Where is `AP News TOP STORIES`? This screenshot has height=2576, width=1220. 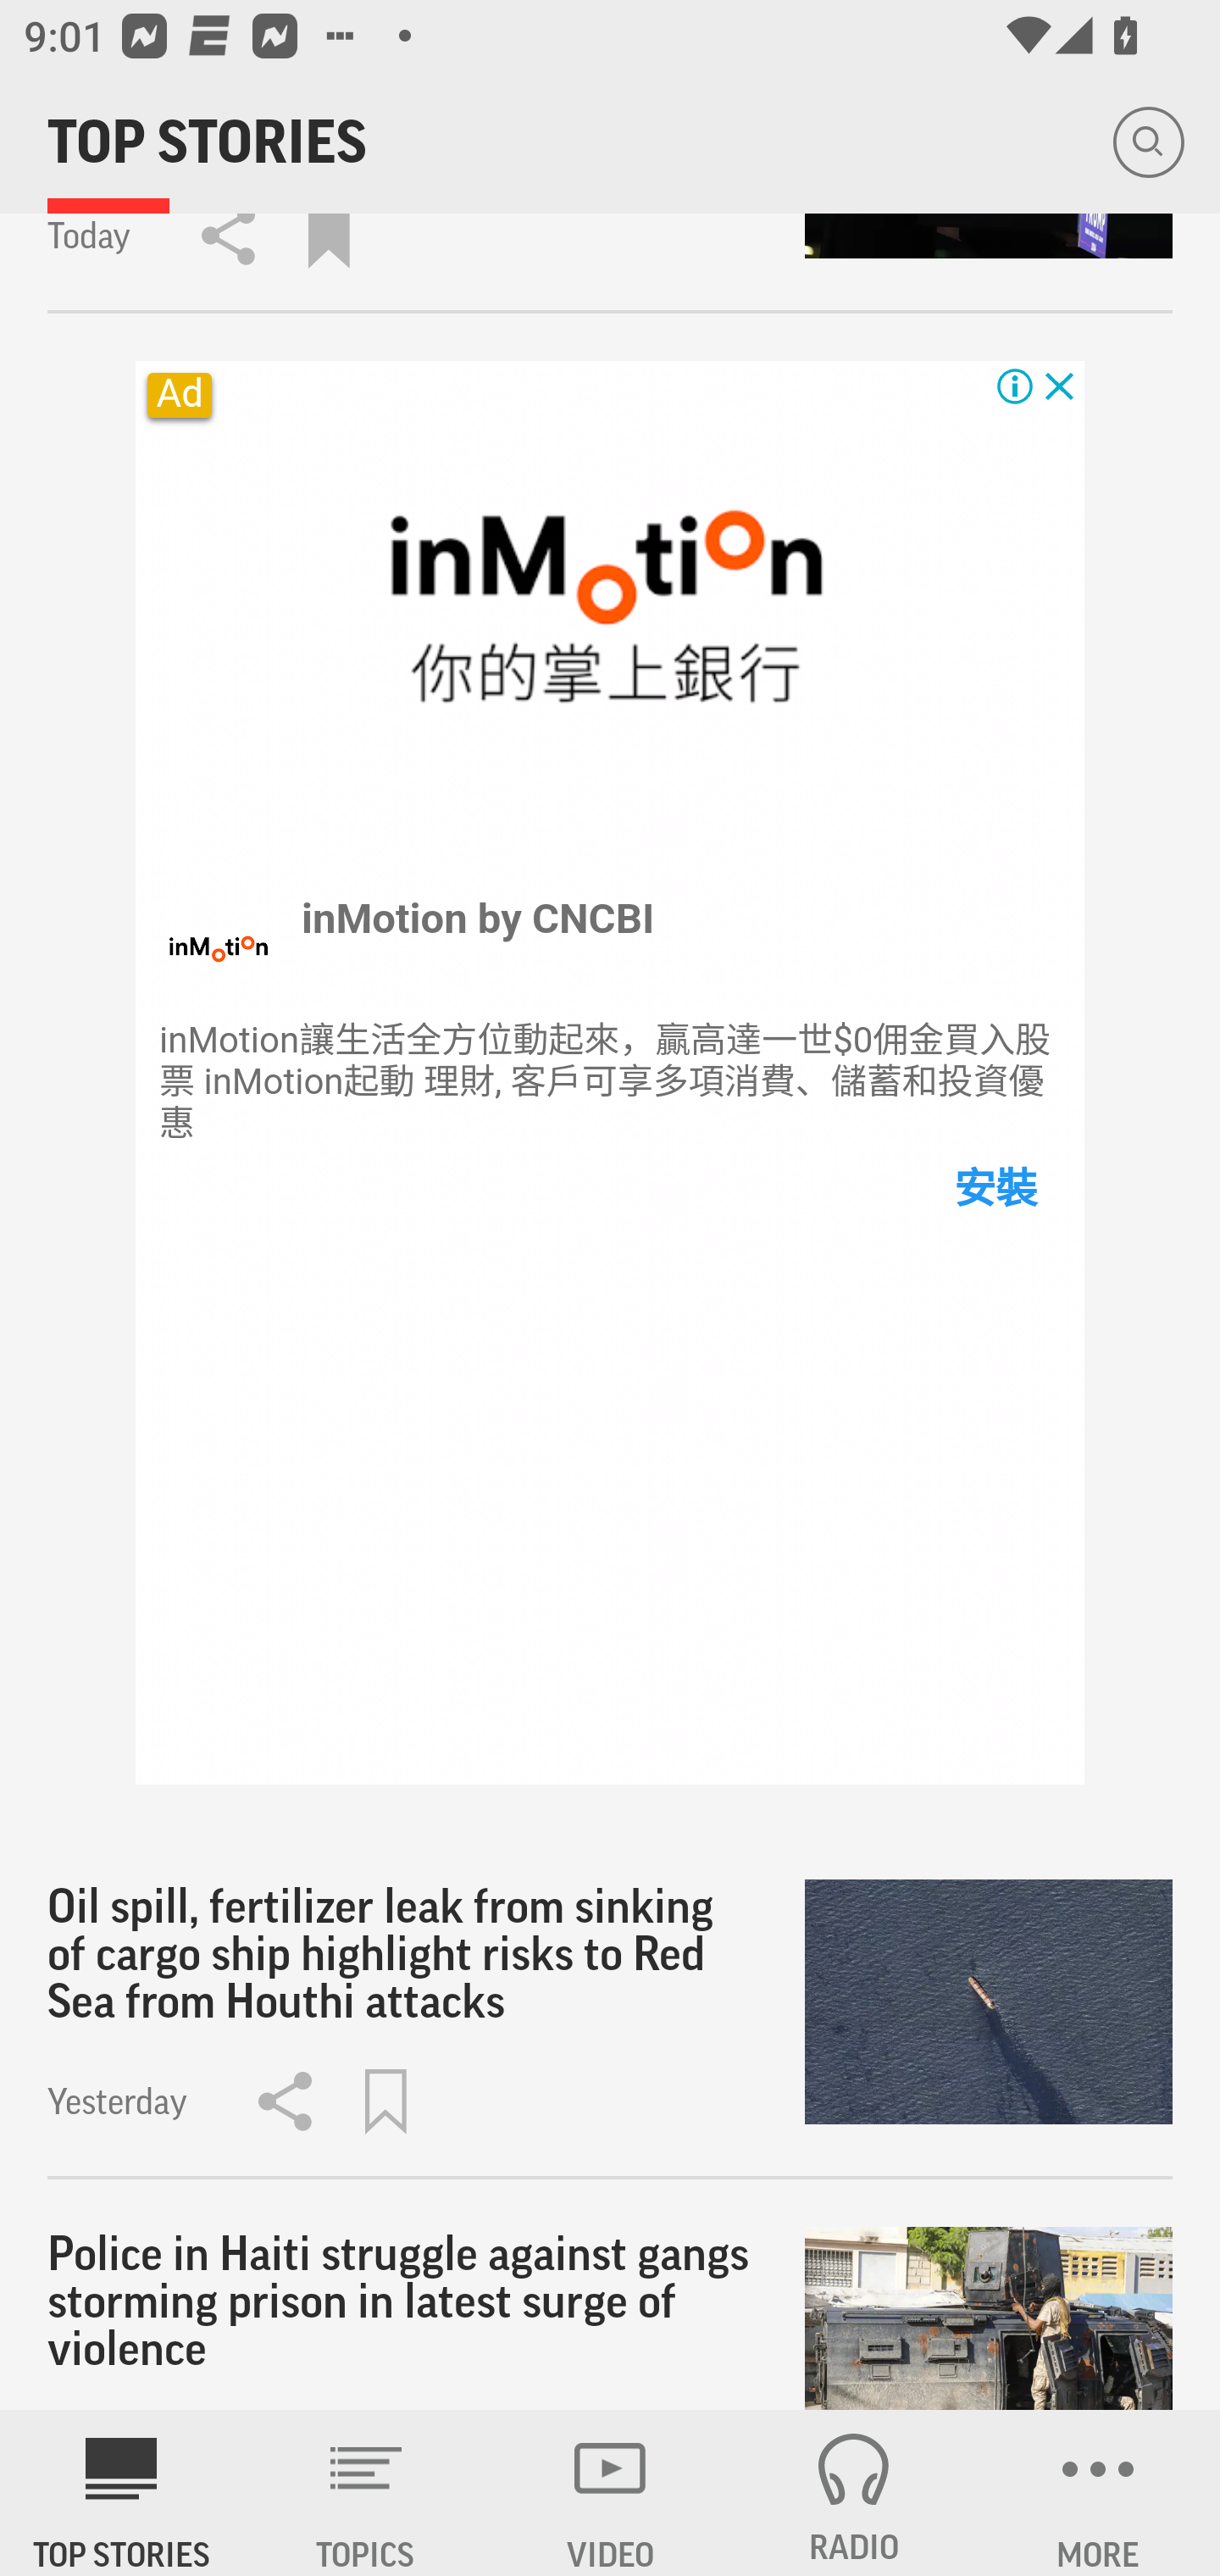 AP News TOP STORIES is located at coordinates (122, 2493).